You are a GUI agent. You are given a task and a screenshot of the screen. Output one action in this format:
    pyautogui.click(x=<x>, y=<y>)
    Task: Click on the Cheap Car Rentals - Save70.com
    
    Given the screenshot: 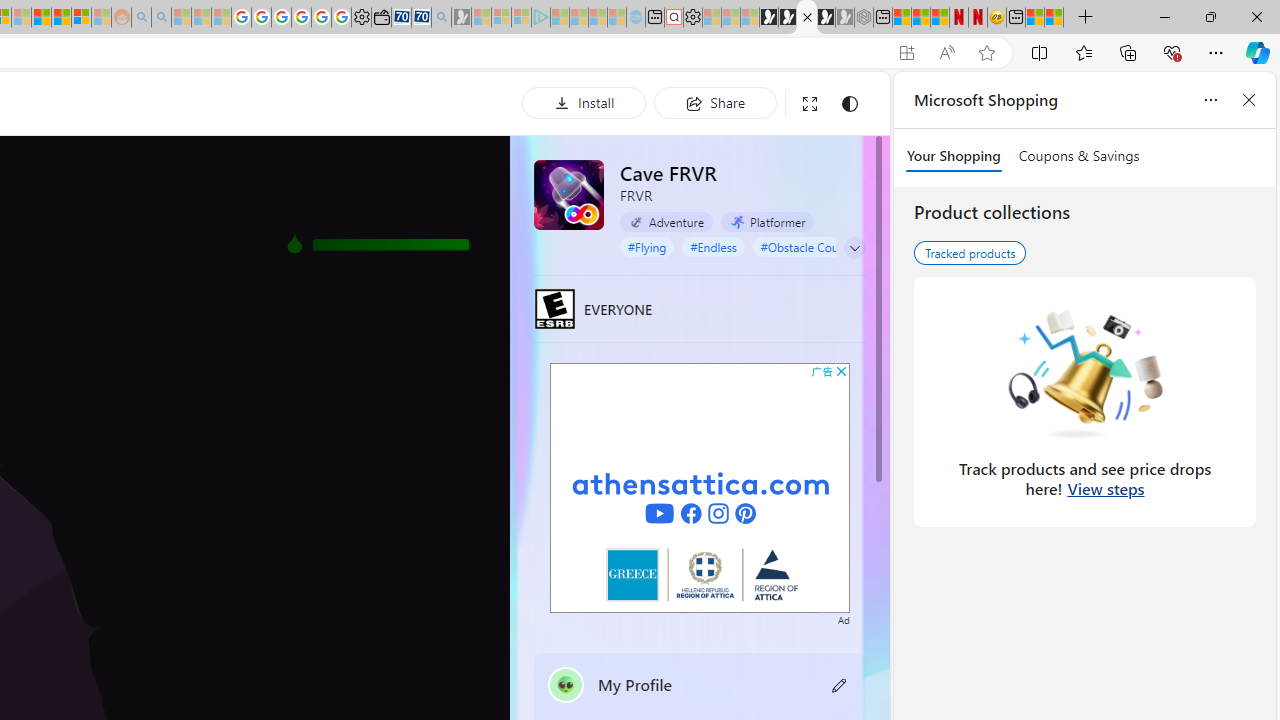 What is the action you would take?
    pyautogui.click(x=422, y=18)
    